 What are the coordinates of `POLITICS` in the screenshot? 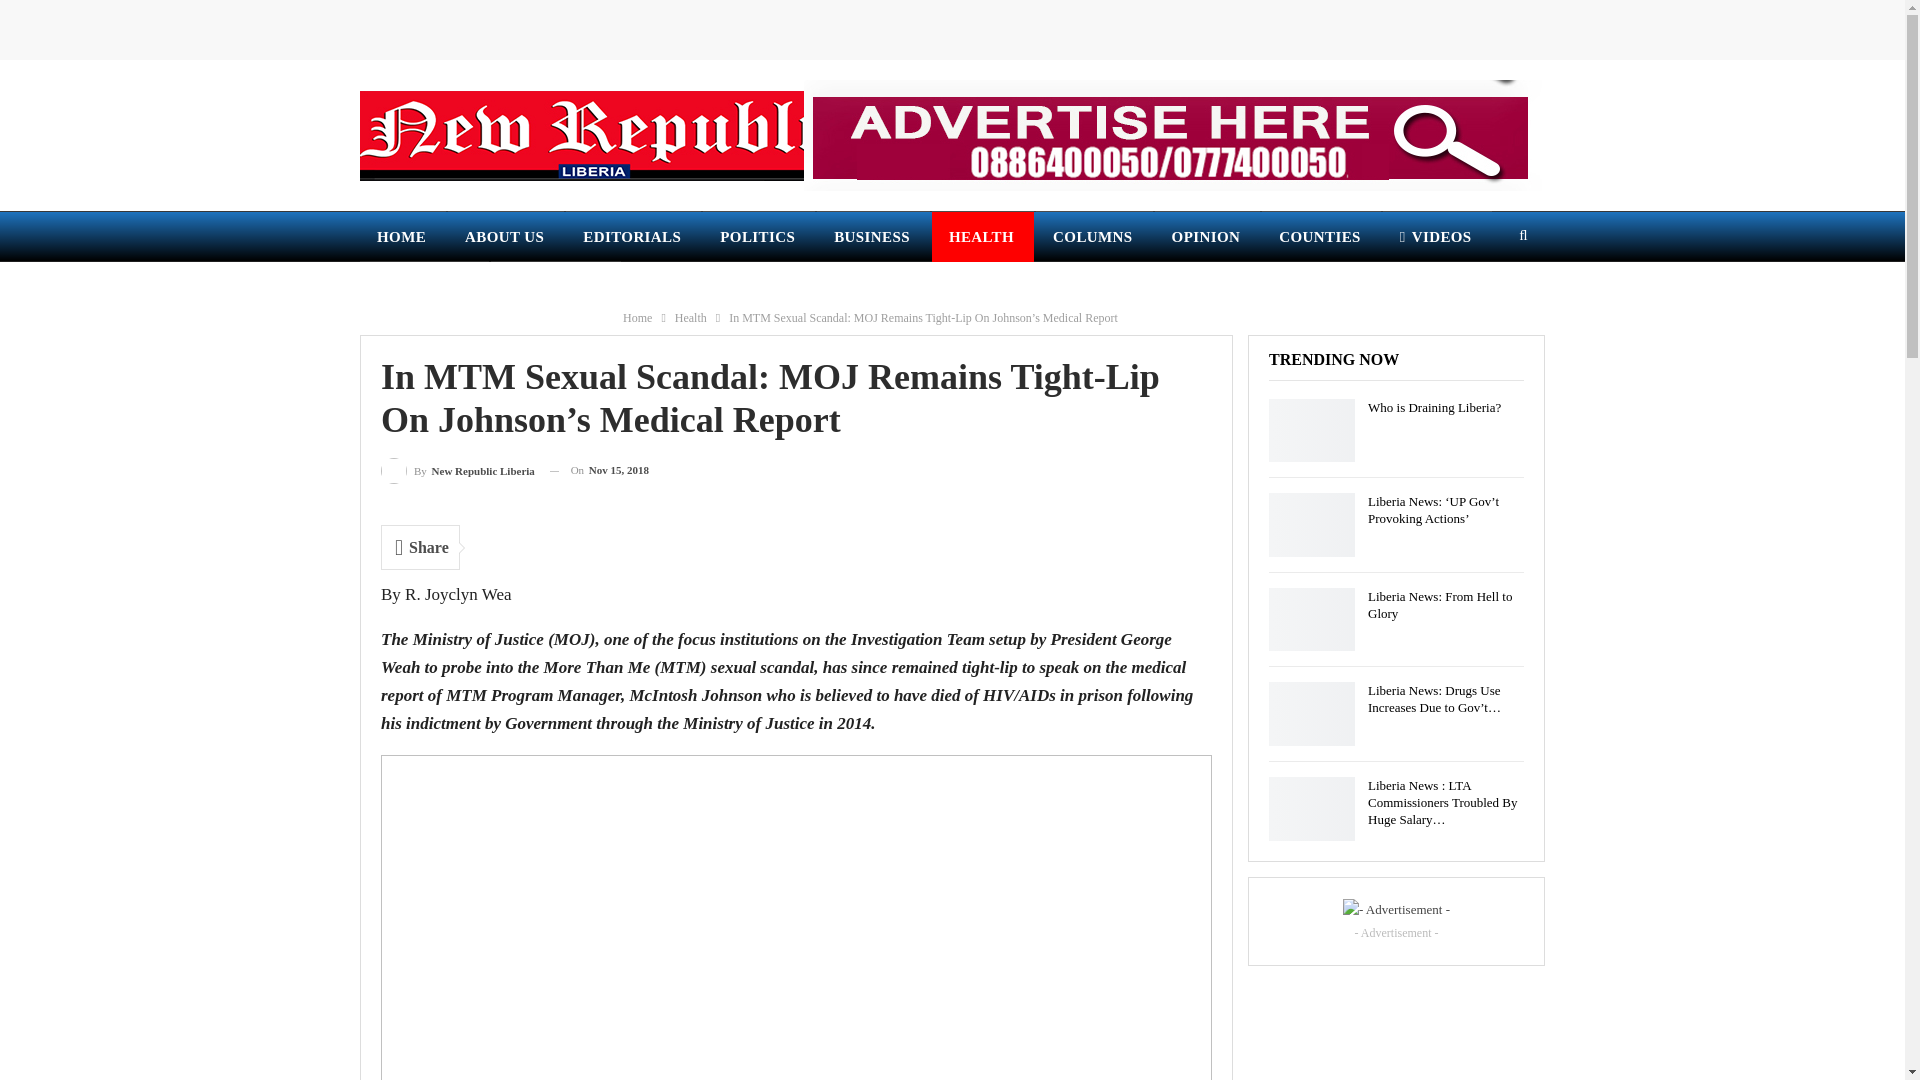 It's located at (758, 236).